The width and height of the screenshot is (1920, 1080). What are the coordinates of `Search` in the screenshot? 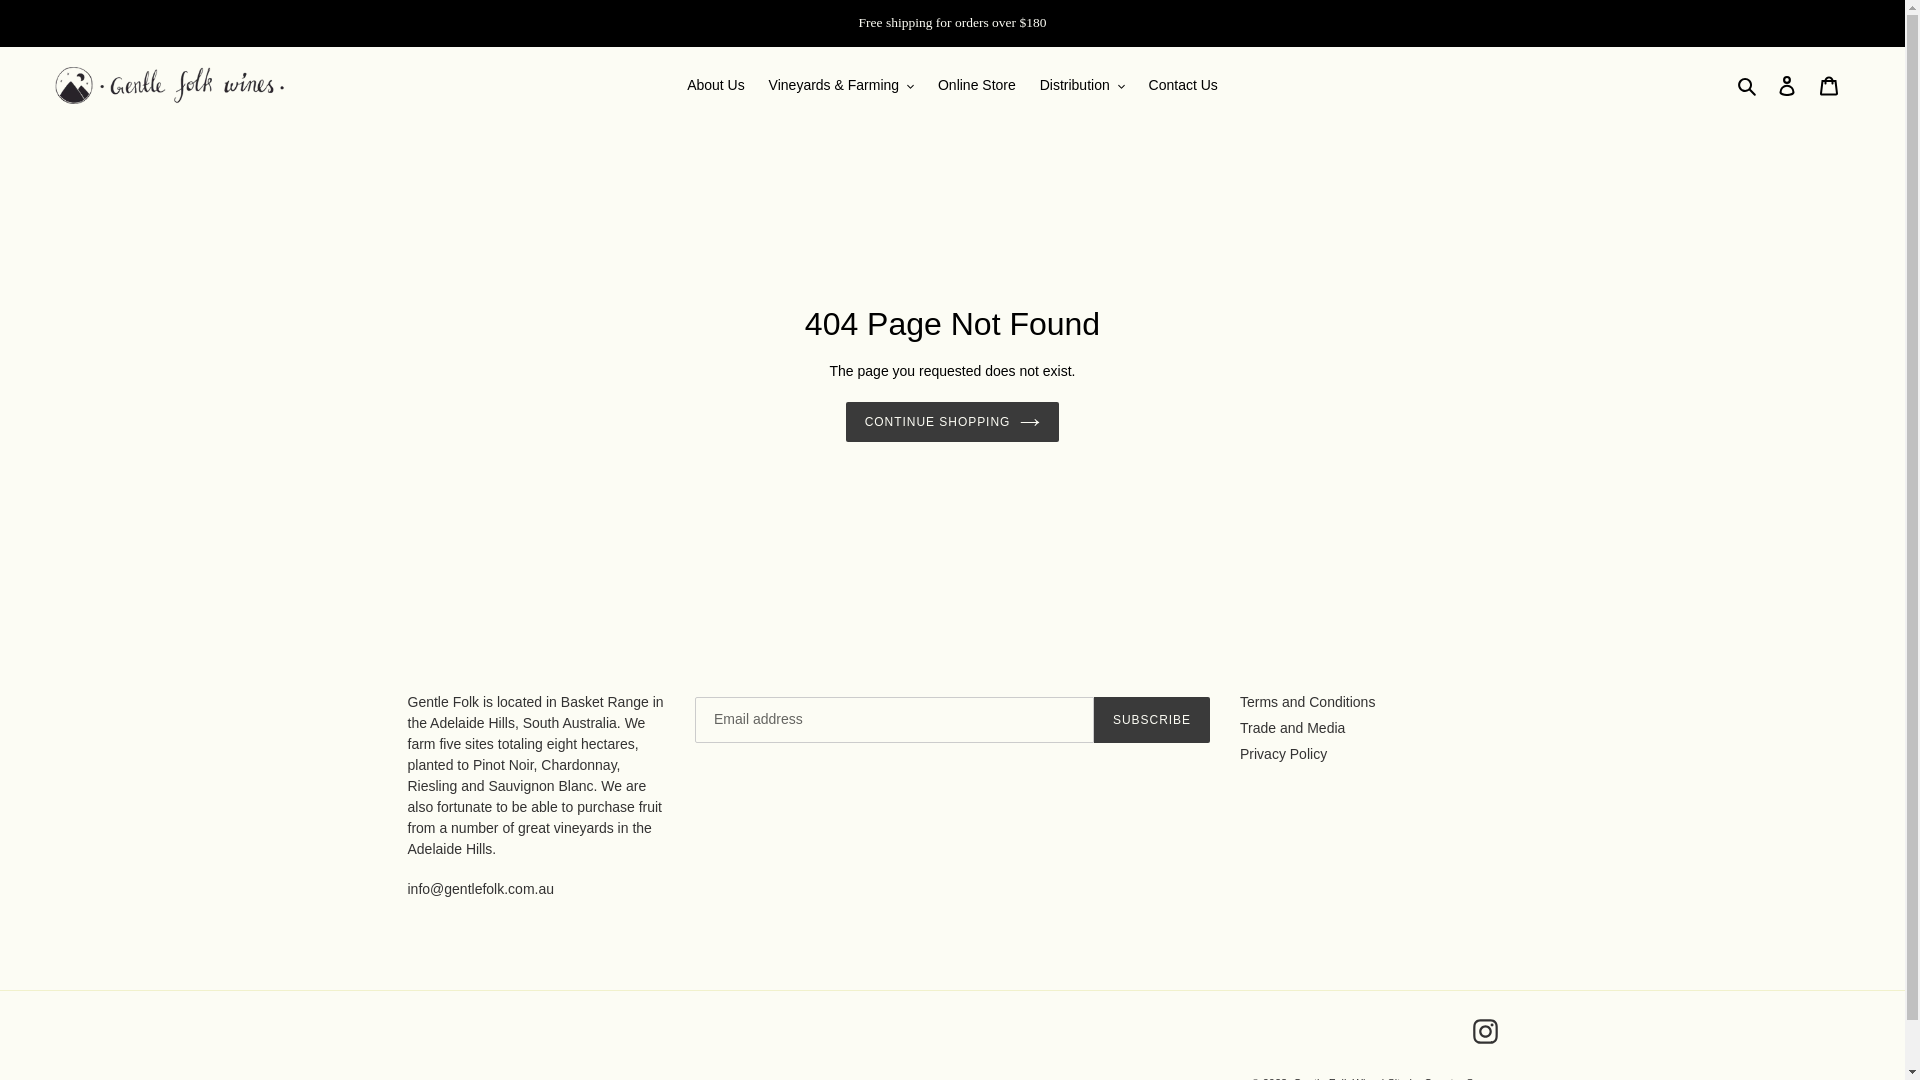 It's located at (1748, 86).